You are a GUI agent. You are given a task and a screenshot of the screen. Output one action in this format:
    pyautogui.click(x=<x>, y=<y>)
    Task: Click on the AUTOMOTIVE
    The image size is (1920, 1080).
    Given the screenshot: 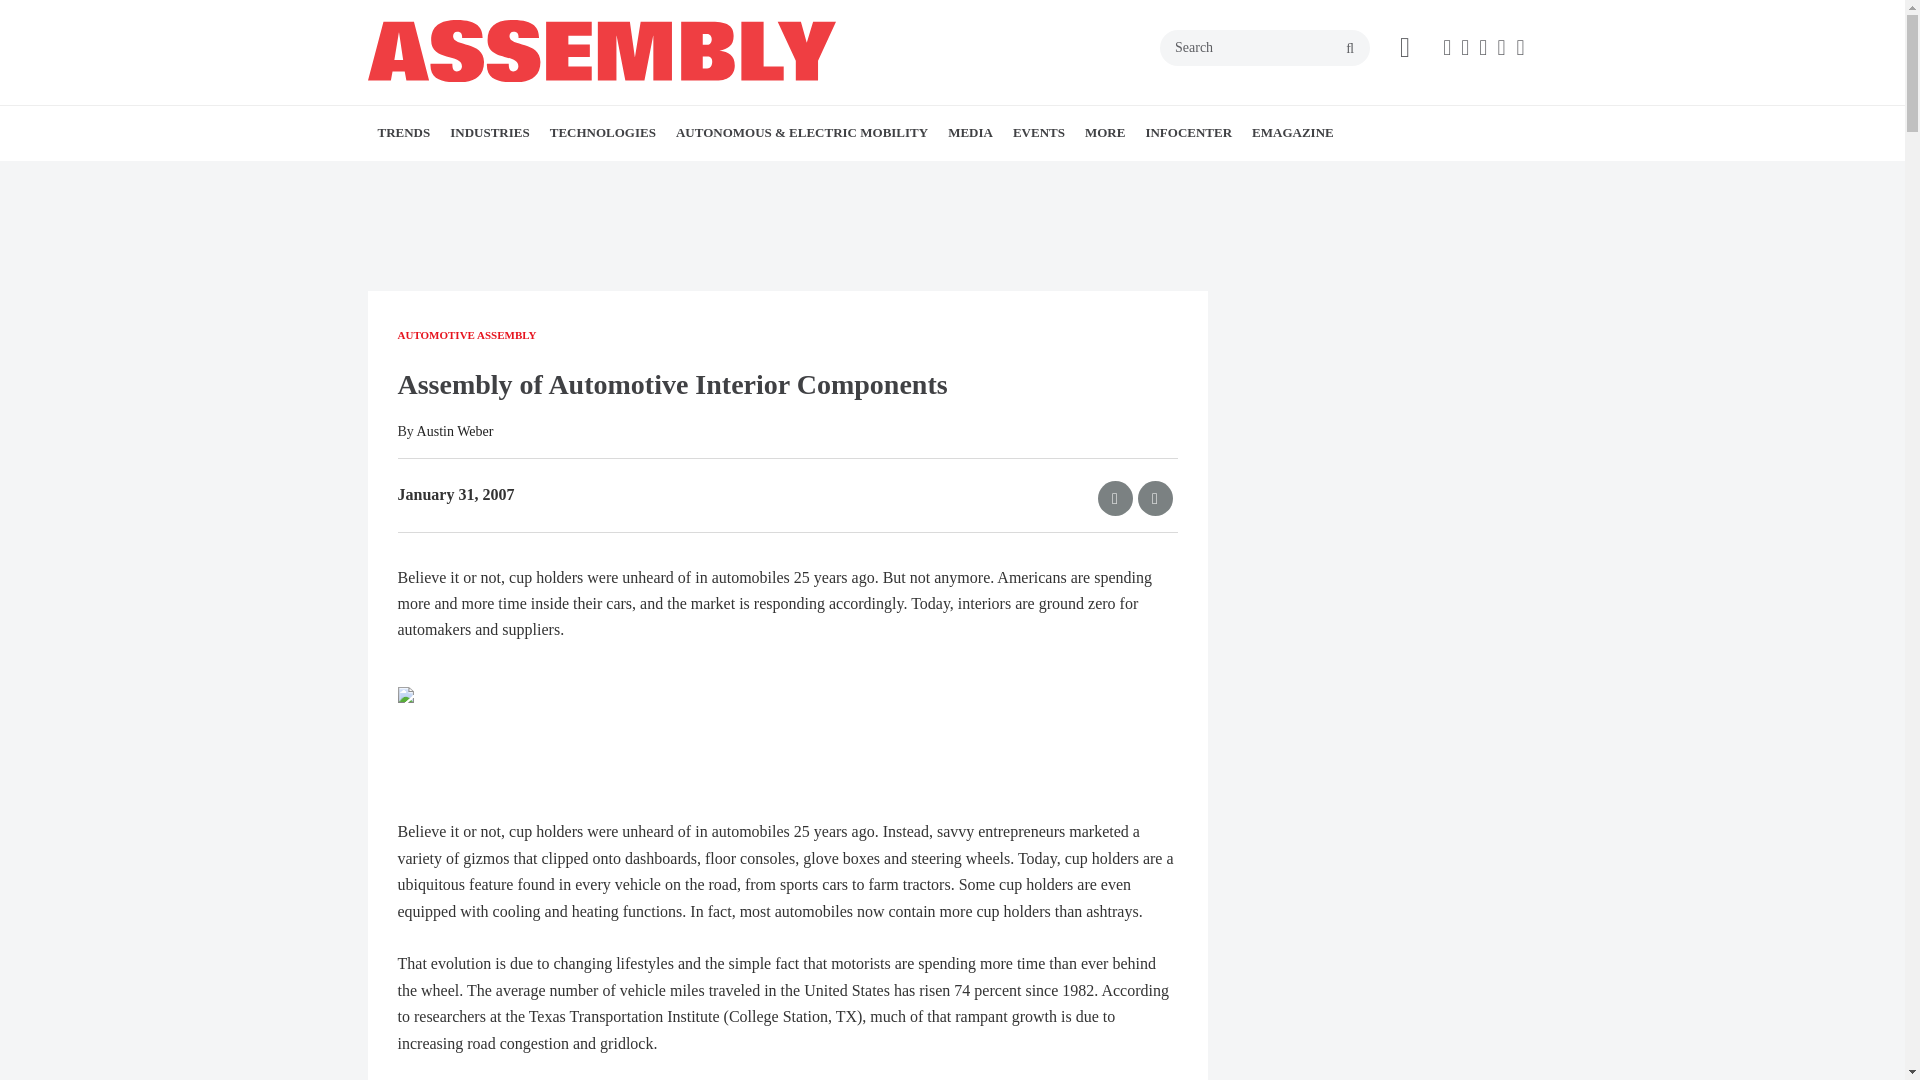 What is the action you would take?
    pyautogui.click(x=614, y=177)
    